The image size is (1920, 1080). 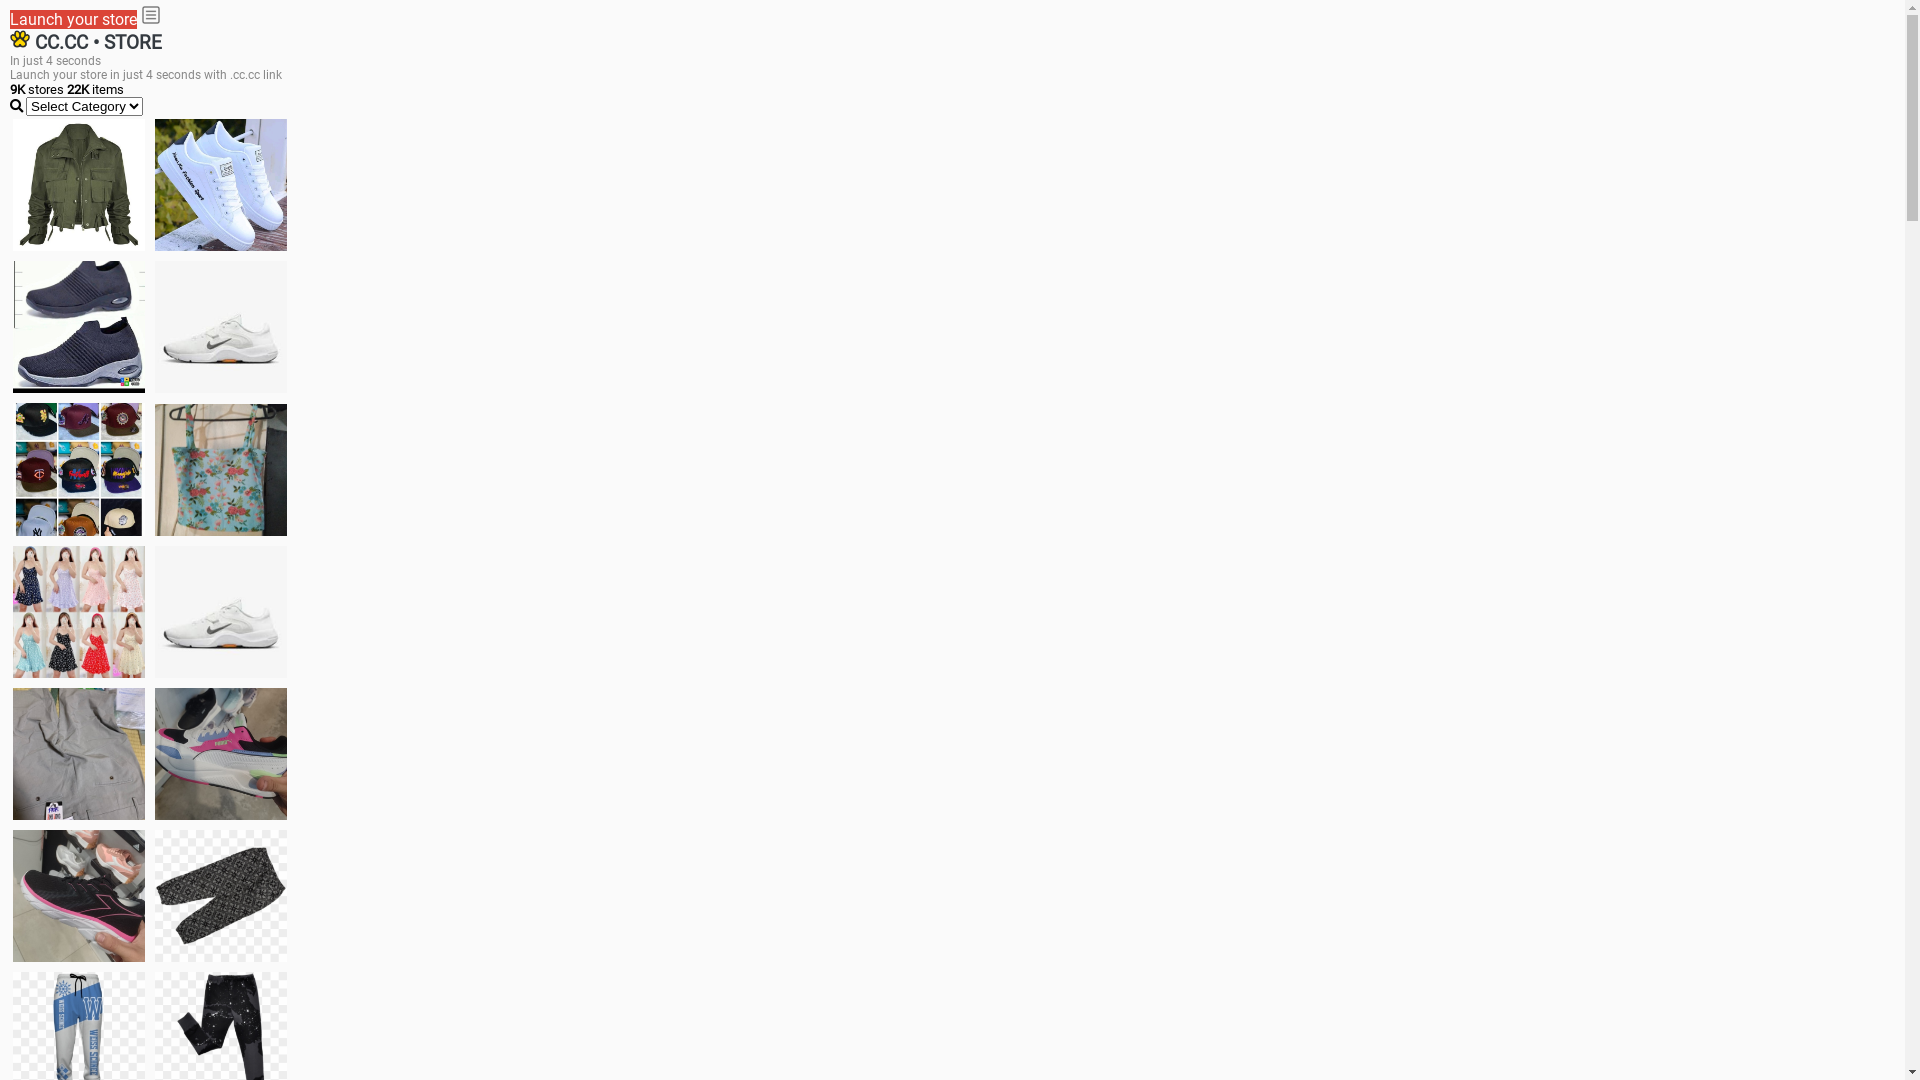 I want to click on Shoes, so click(x=221, y=612).